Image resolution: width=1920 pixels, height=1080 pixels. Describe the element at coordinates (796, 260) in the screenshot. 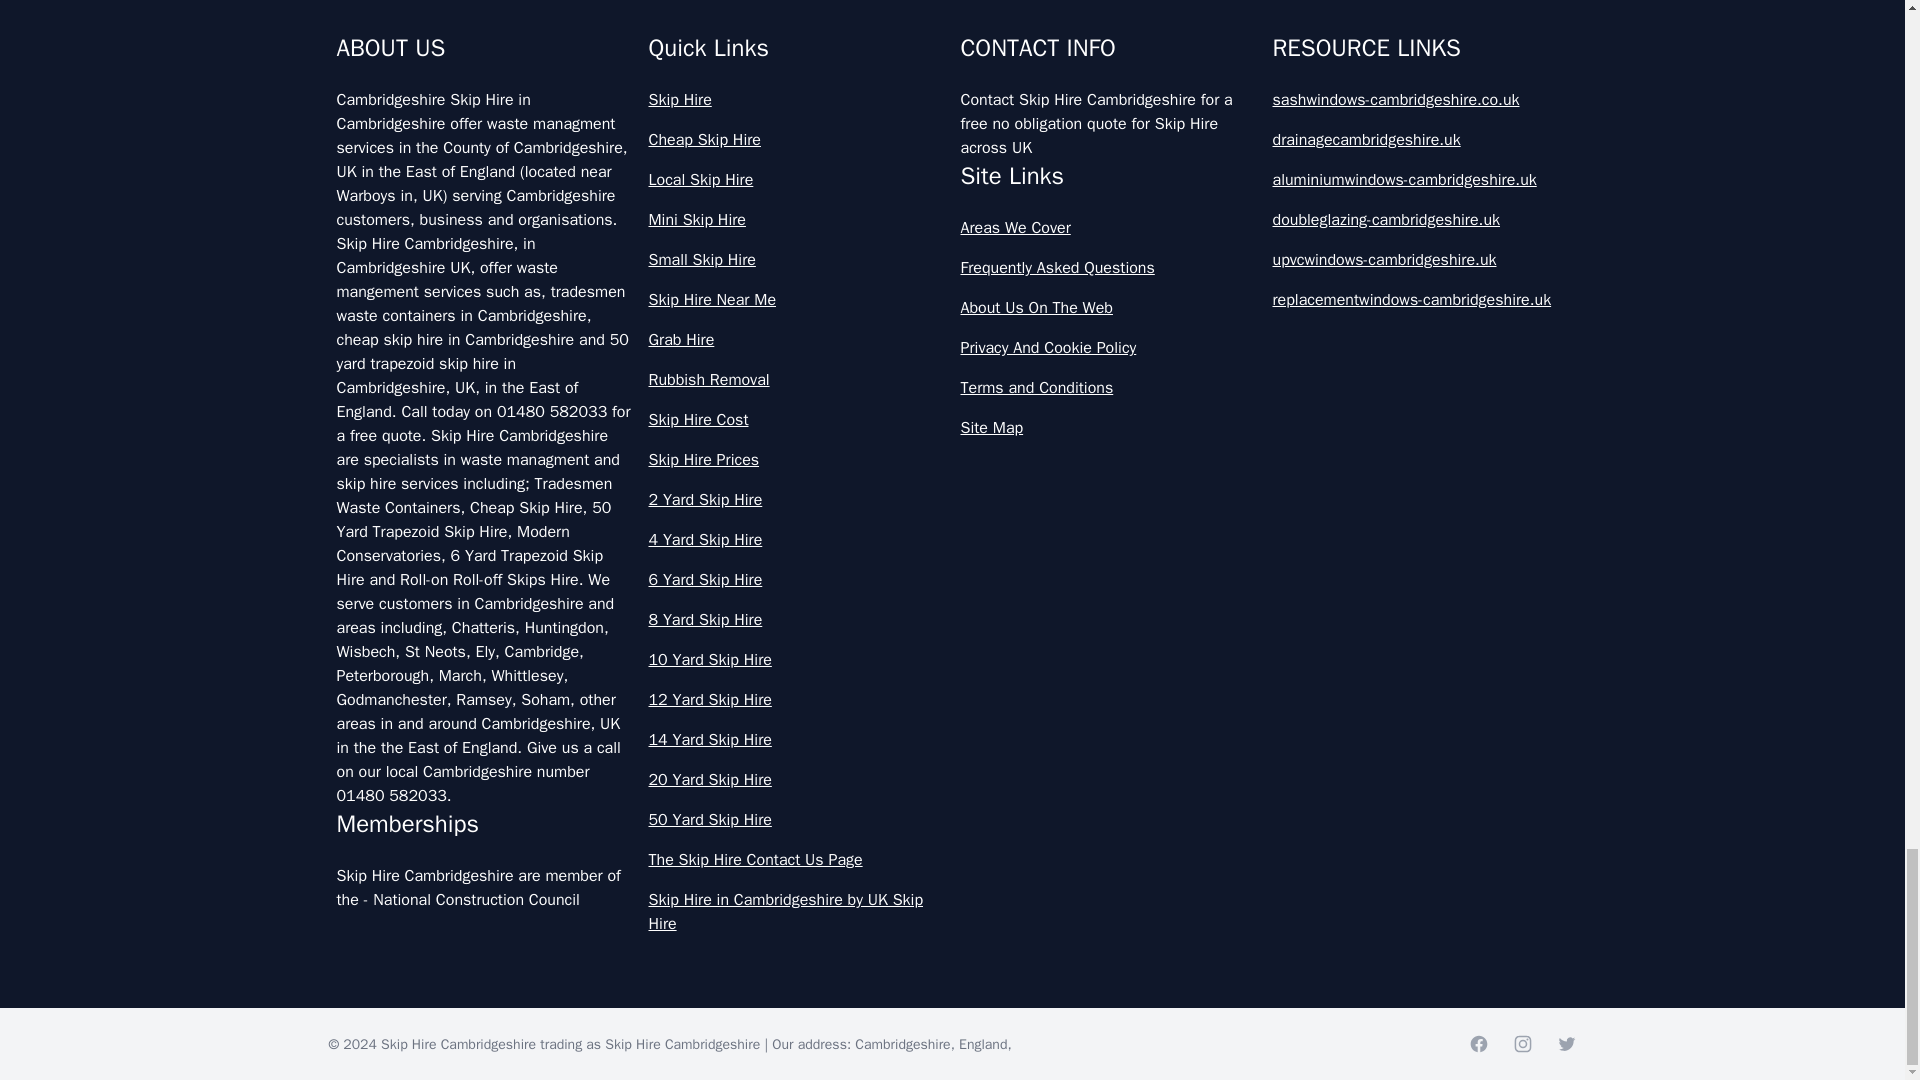

I see `Small Skip Hire` at that location.